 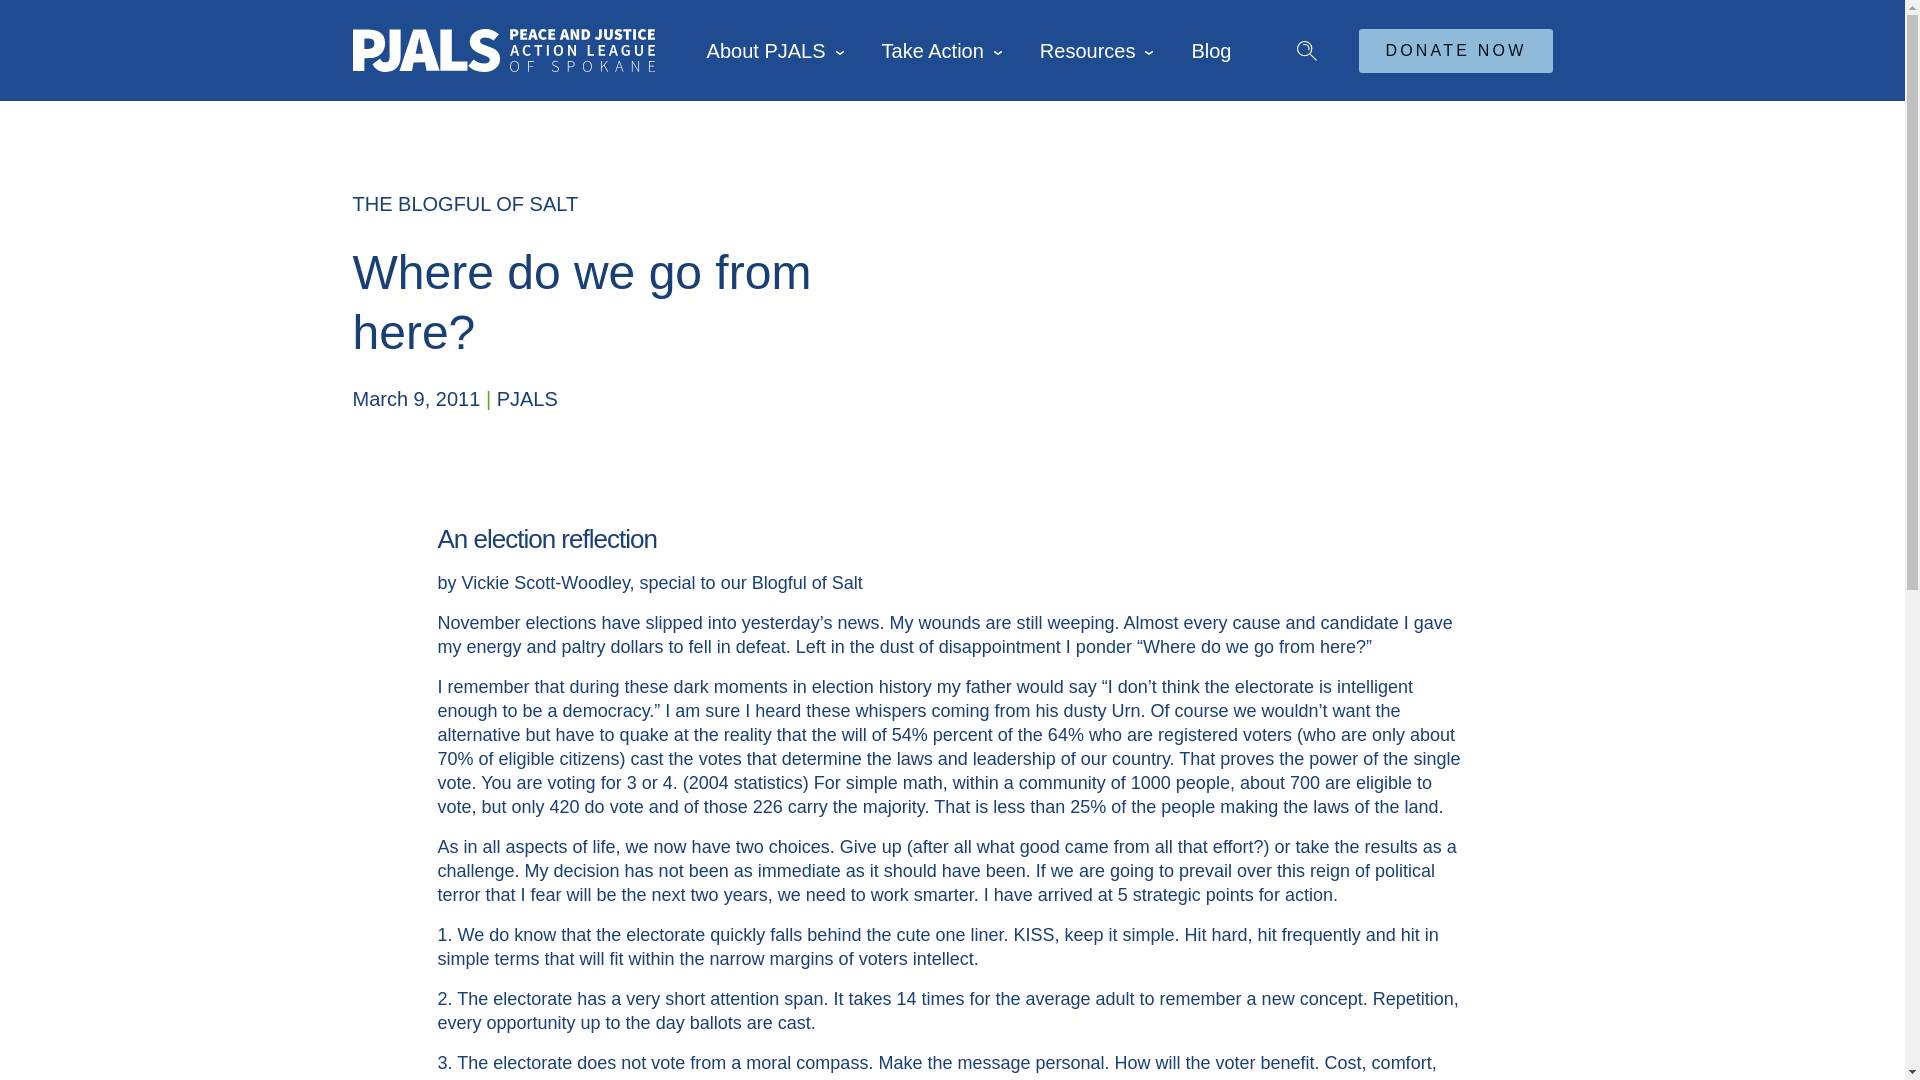 I want to click on Search, so click(x=1298, y=40).